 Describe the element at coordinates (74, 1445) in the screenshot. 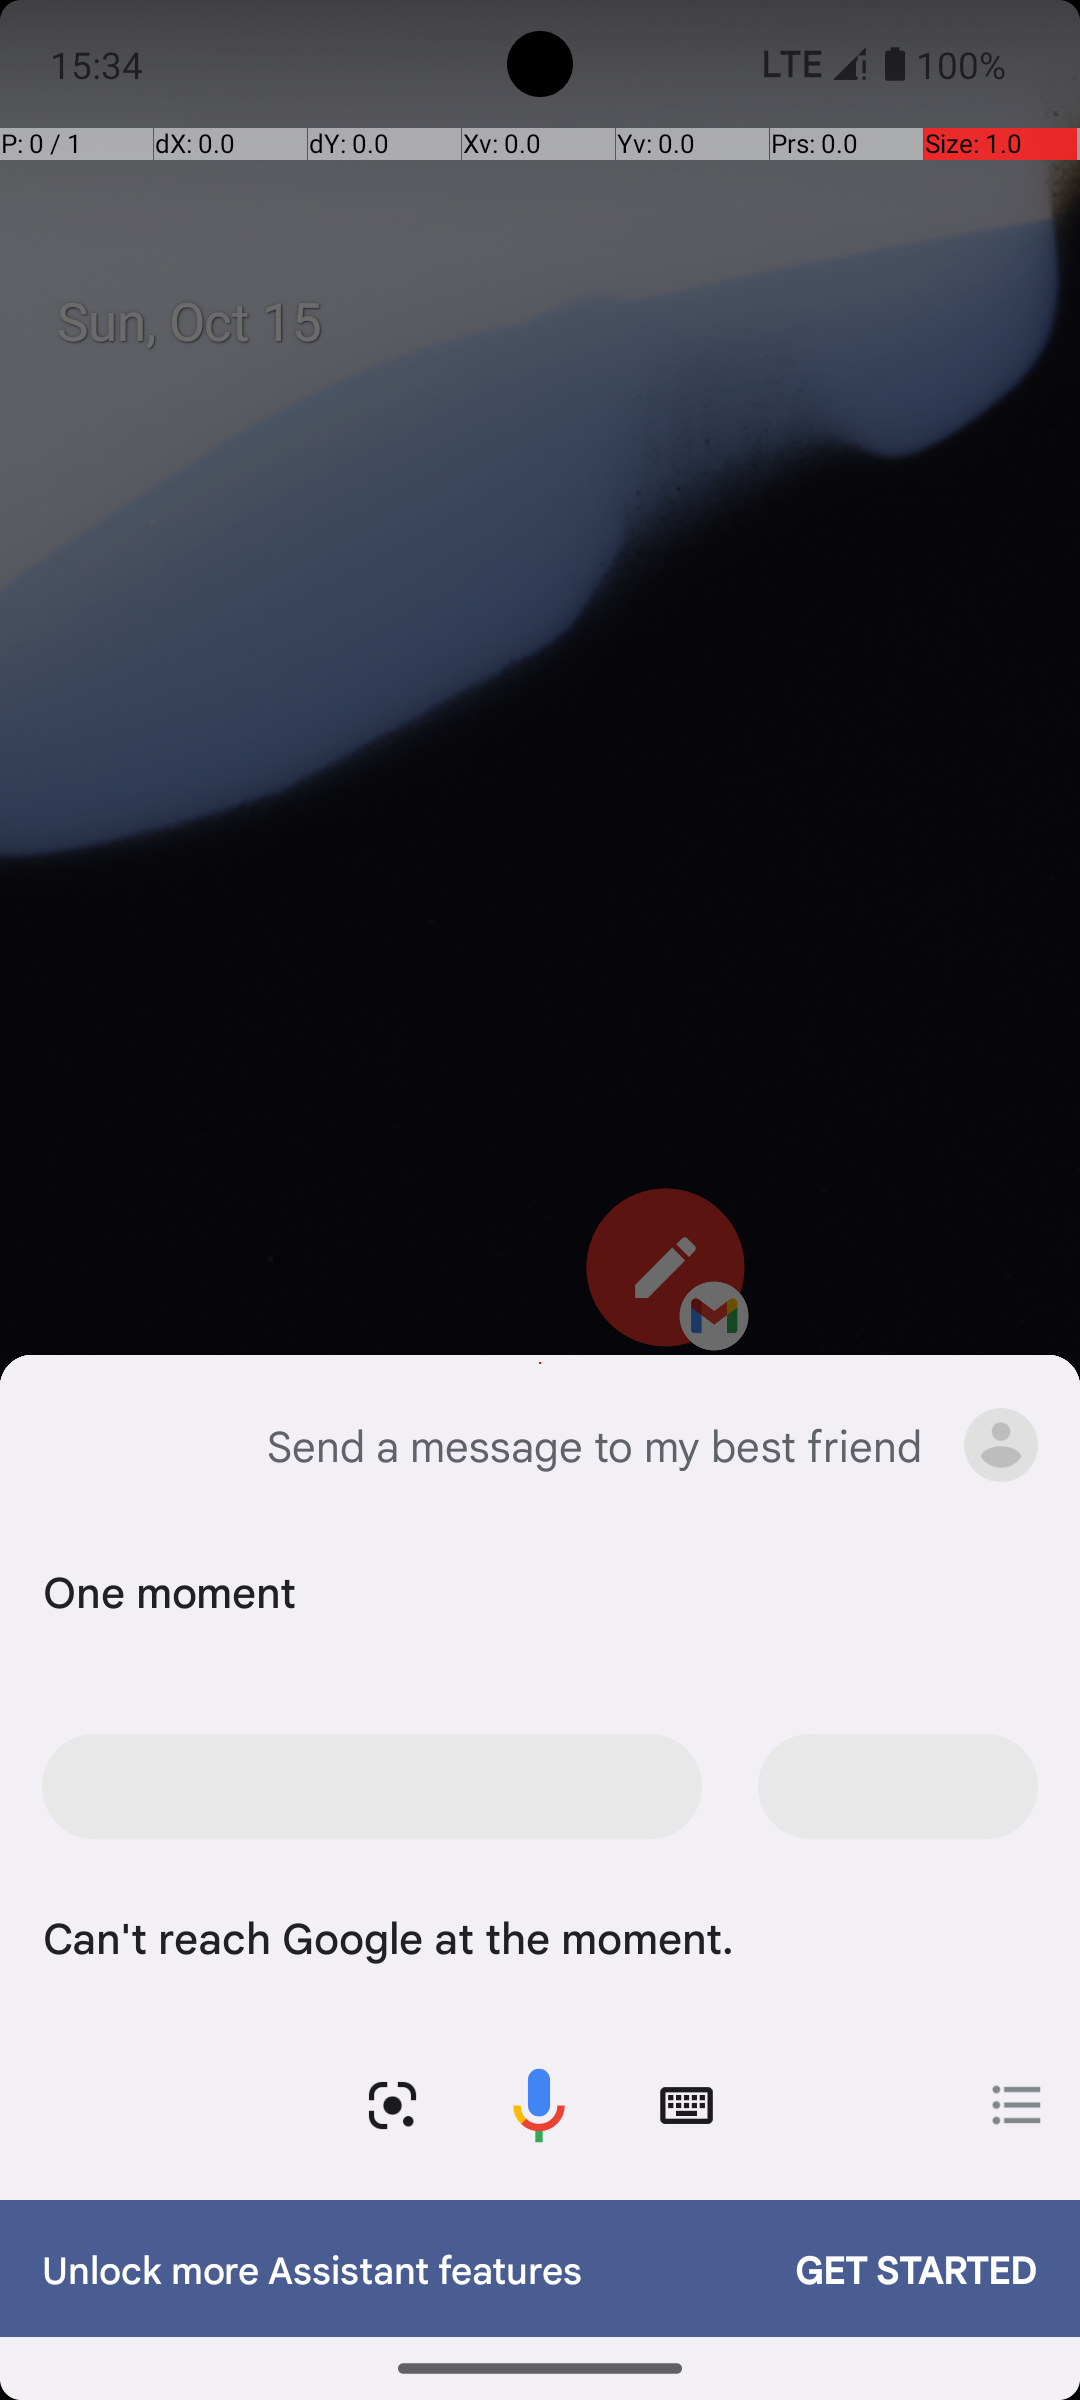

I see `Google assistant` at that location.